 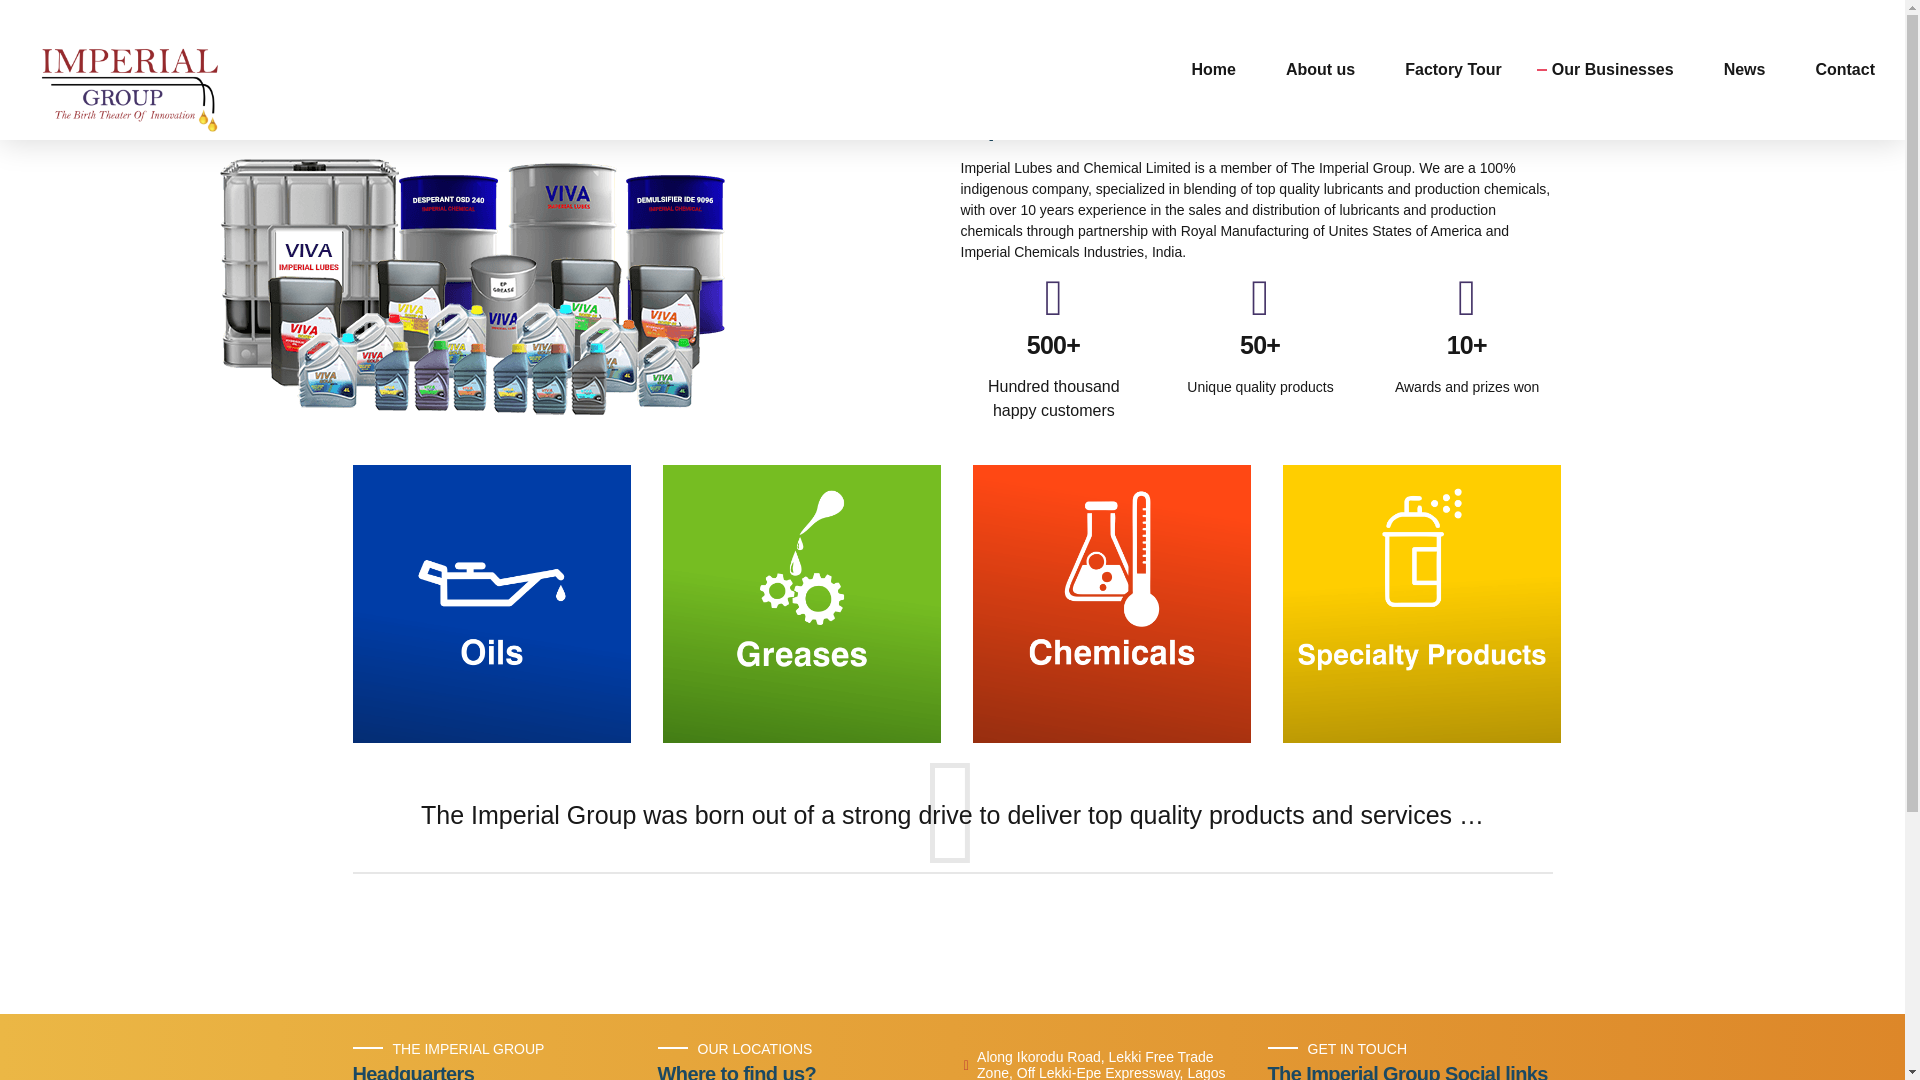 What do you see at coordinates (1844, 70) in the screenshot?
I see `Contact` at bounding box center [1844, 70].